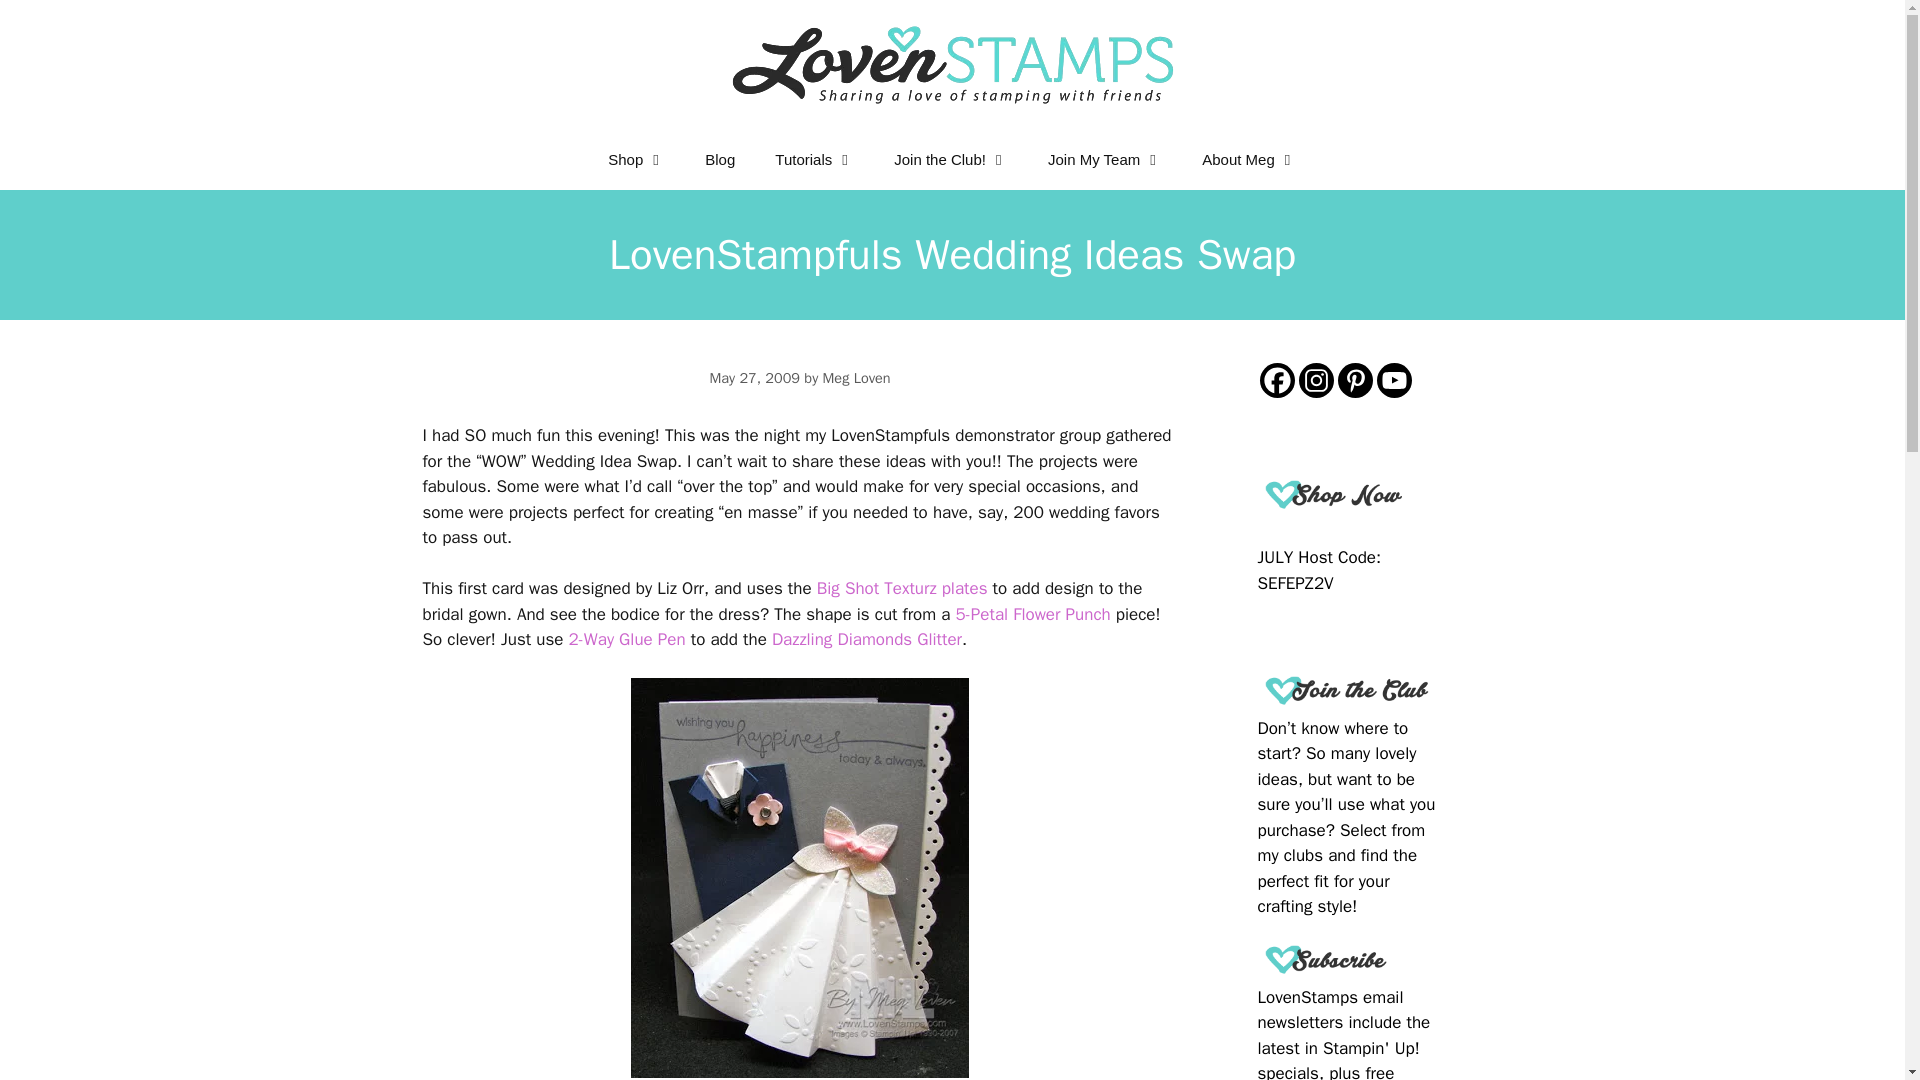 The width and height of the screenshot is (1920, 1080). Describe the element at coordinates (1104, 160) in the screenshot. I see `Join My Team` at that location.